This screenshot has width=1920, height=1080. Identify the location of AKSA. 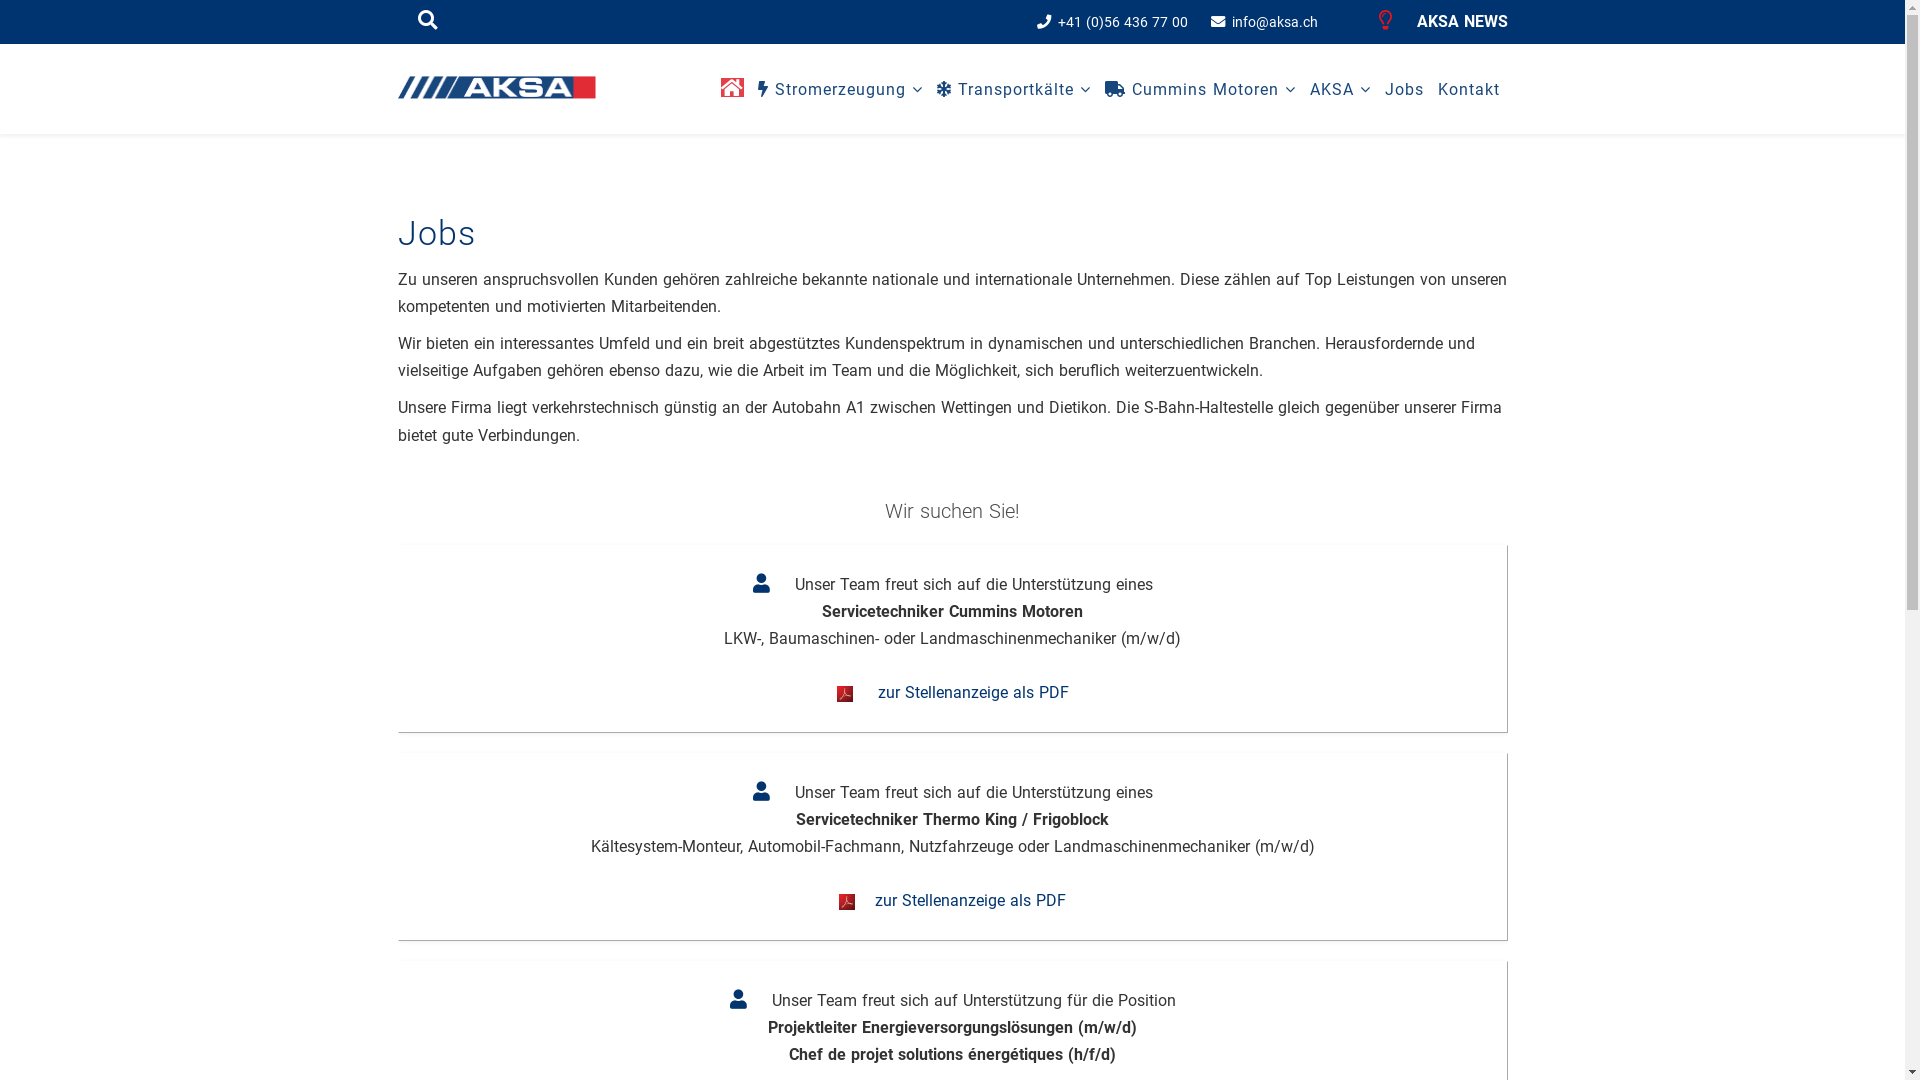
(1340, 90).